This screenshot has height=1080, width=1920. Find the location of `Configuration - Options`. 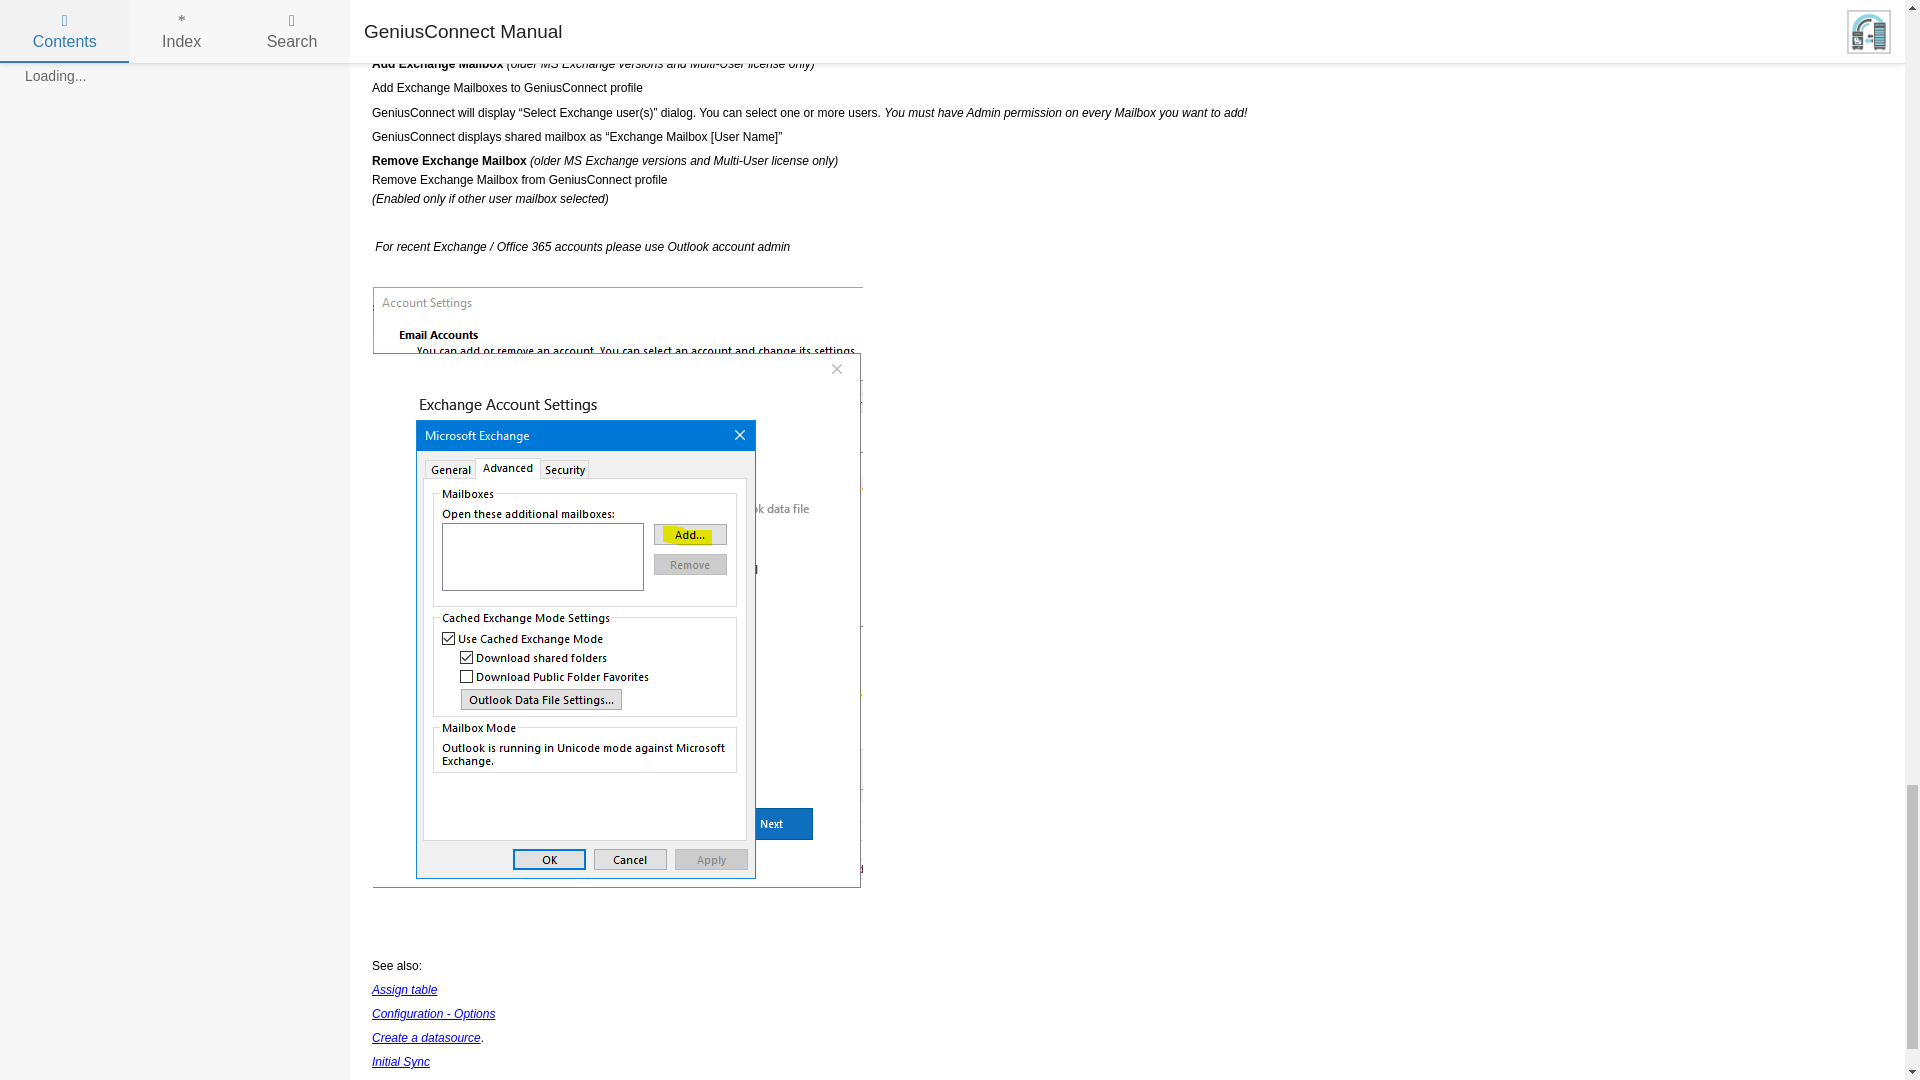

Configuration - Options is located at coordinates (434, 1013).